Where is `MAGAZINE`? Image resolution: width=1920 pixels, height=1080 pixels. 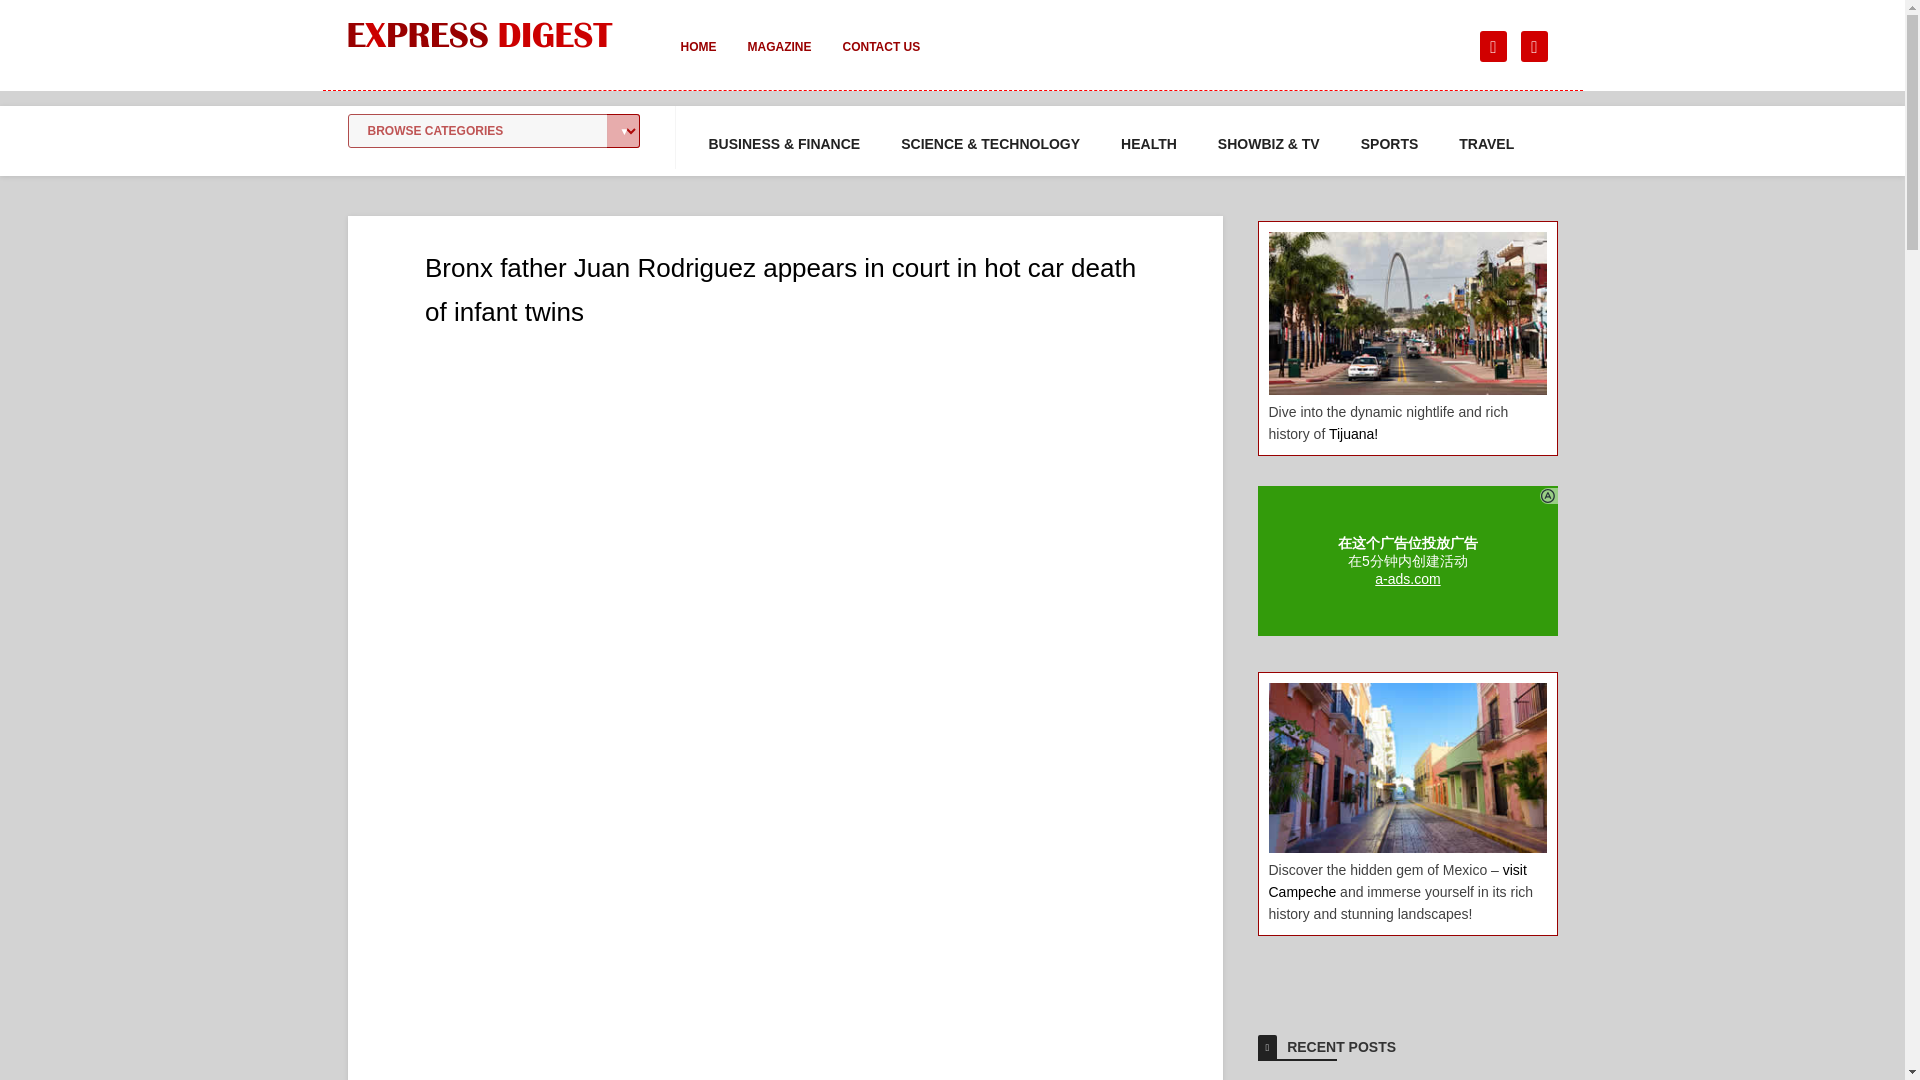 MAGAZINE is located at coordinates (779, 60).